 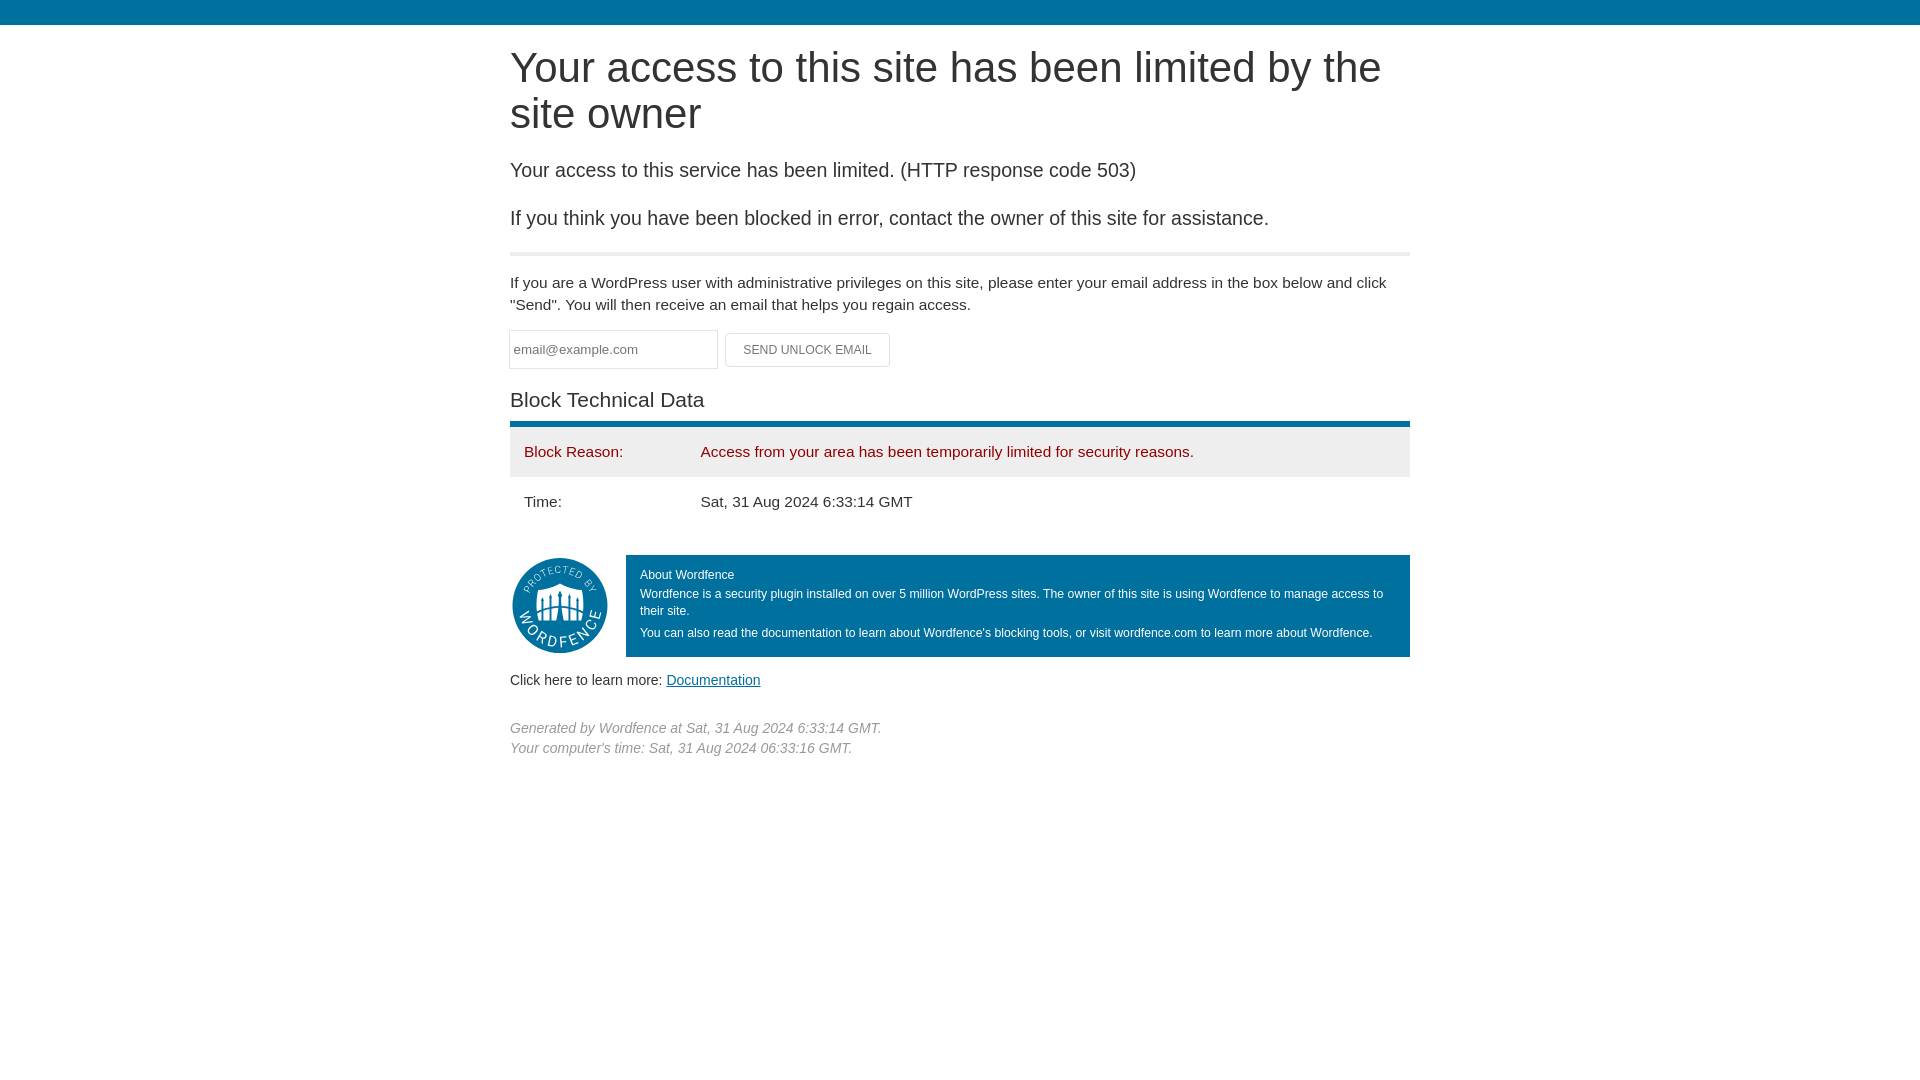 What do you see at coordinates (713, 679) in the screenshot?
I see `Documentation` at bounding box center [713, 679].